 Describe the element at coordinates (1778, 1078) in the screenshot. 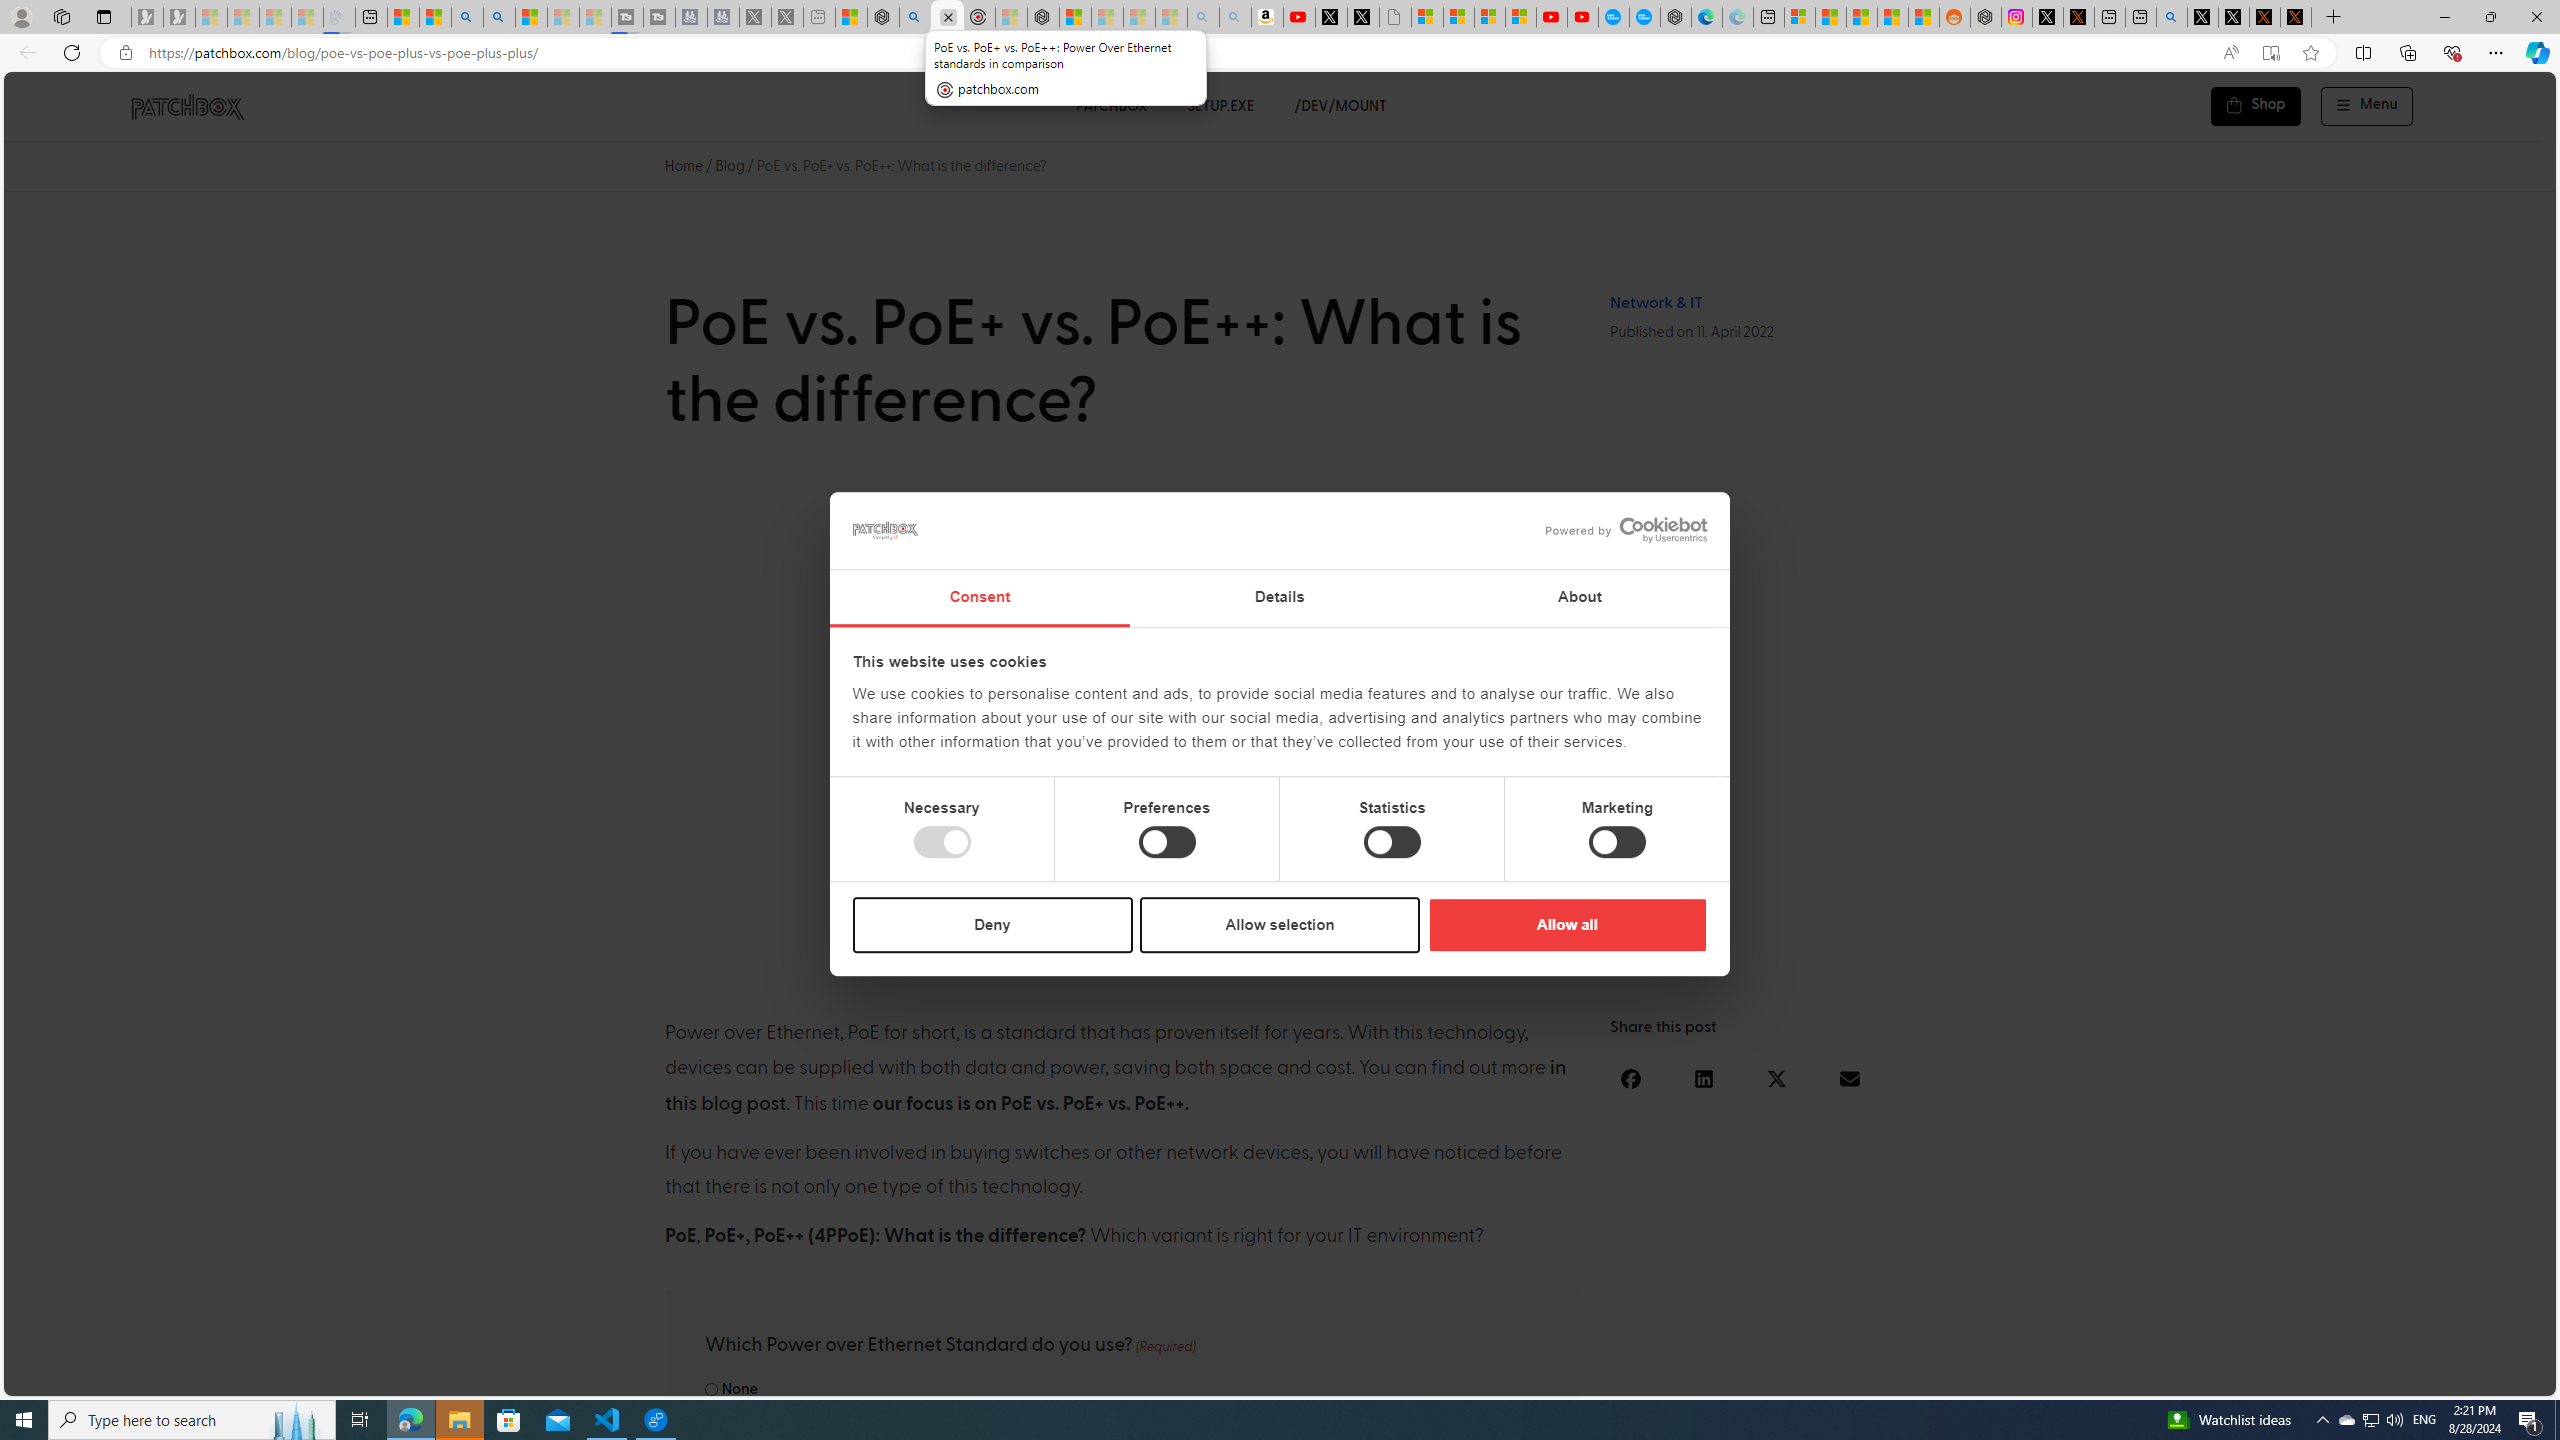

I see `Share on x-twitter` at that location.